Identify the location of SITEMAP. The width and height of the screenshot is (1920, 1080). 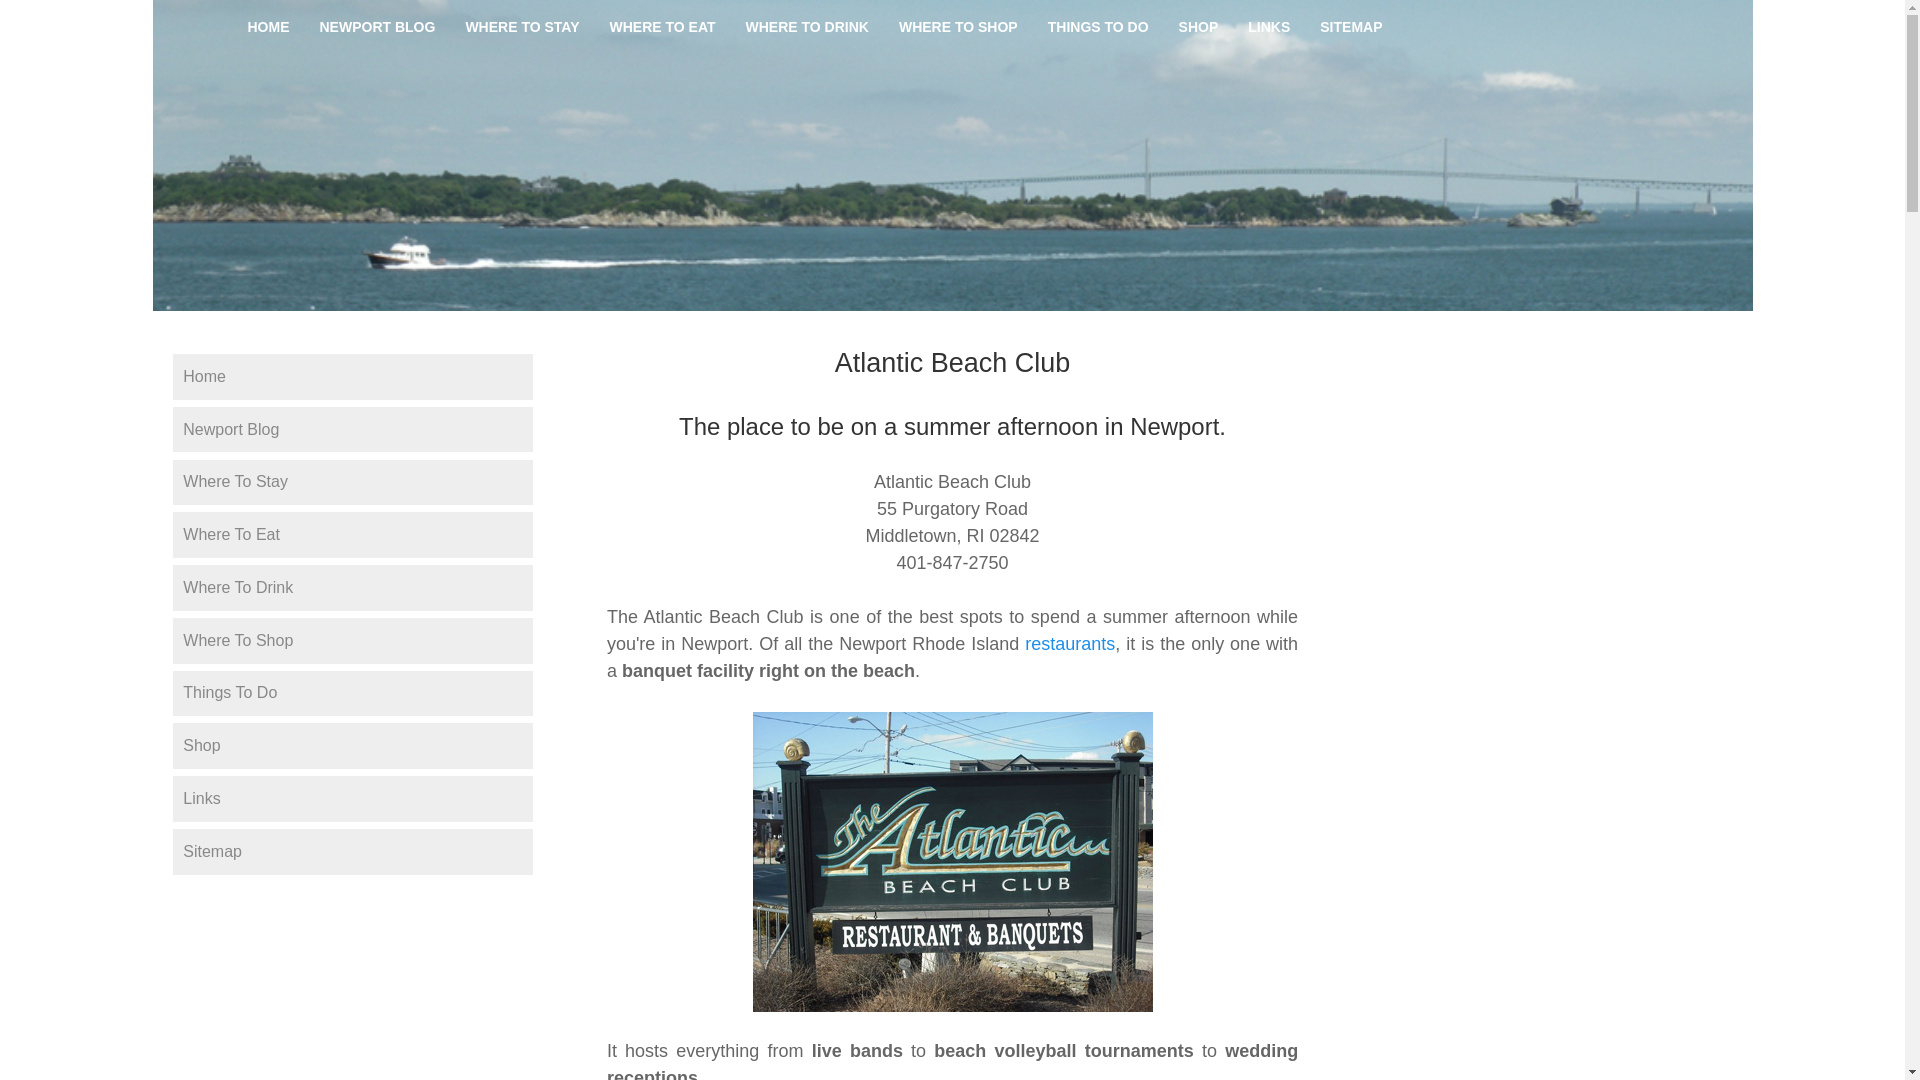
(1351, 26).